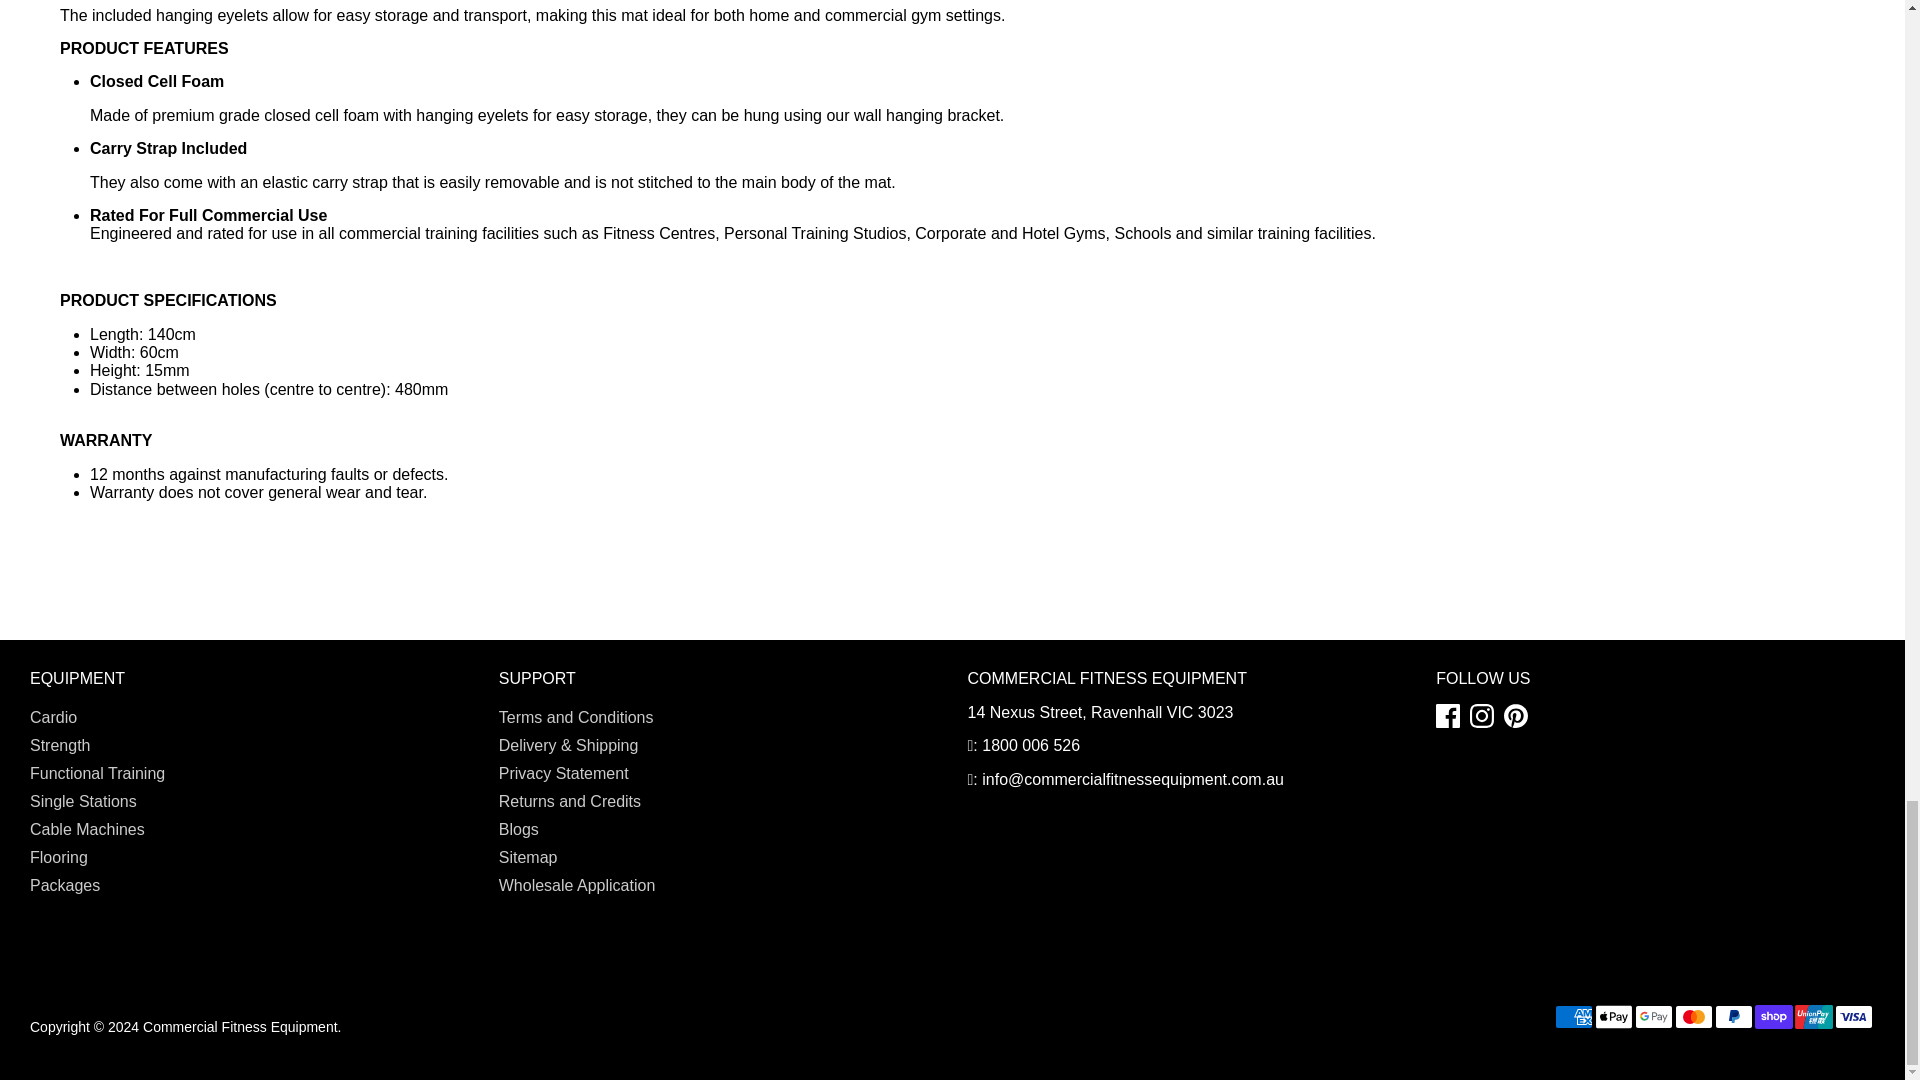 The width and height of the screenshot is (1920, 1080). Describe the element at coordinates (1814, 1017) in the screenshot. I see `Union Pay` at that location.